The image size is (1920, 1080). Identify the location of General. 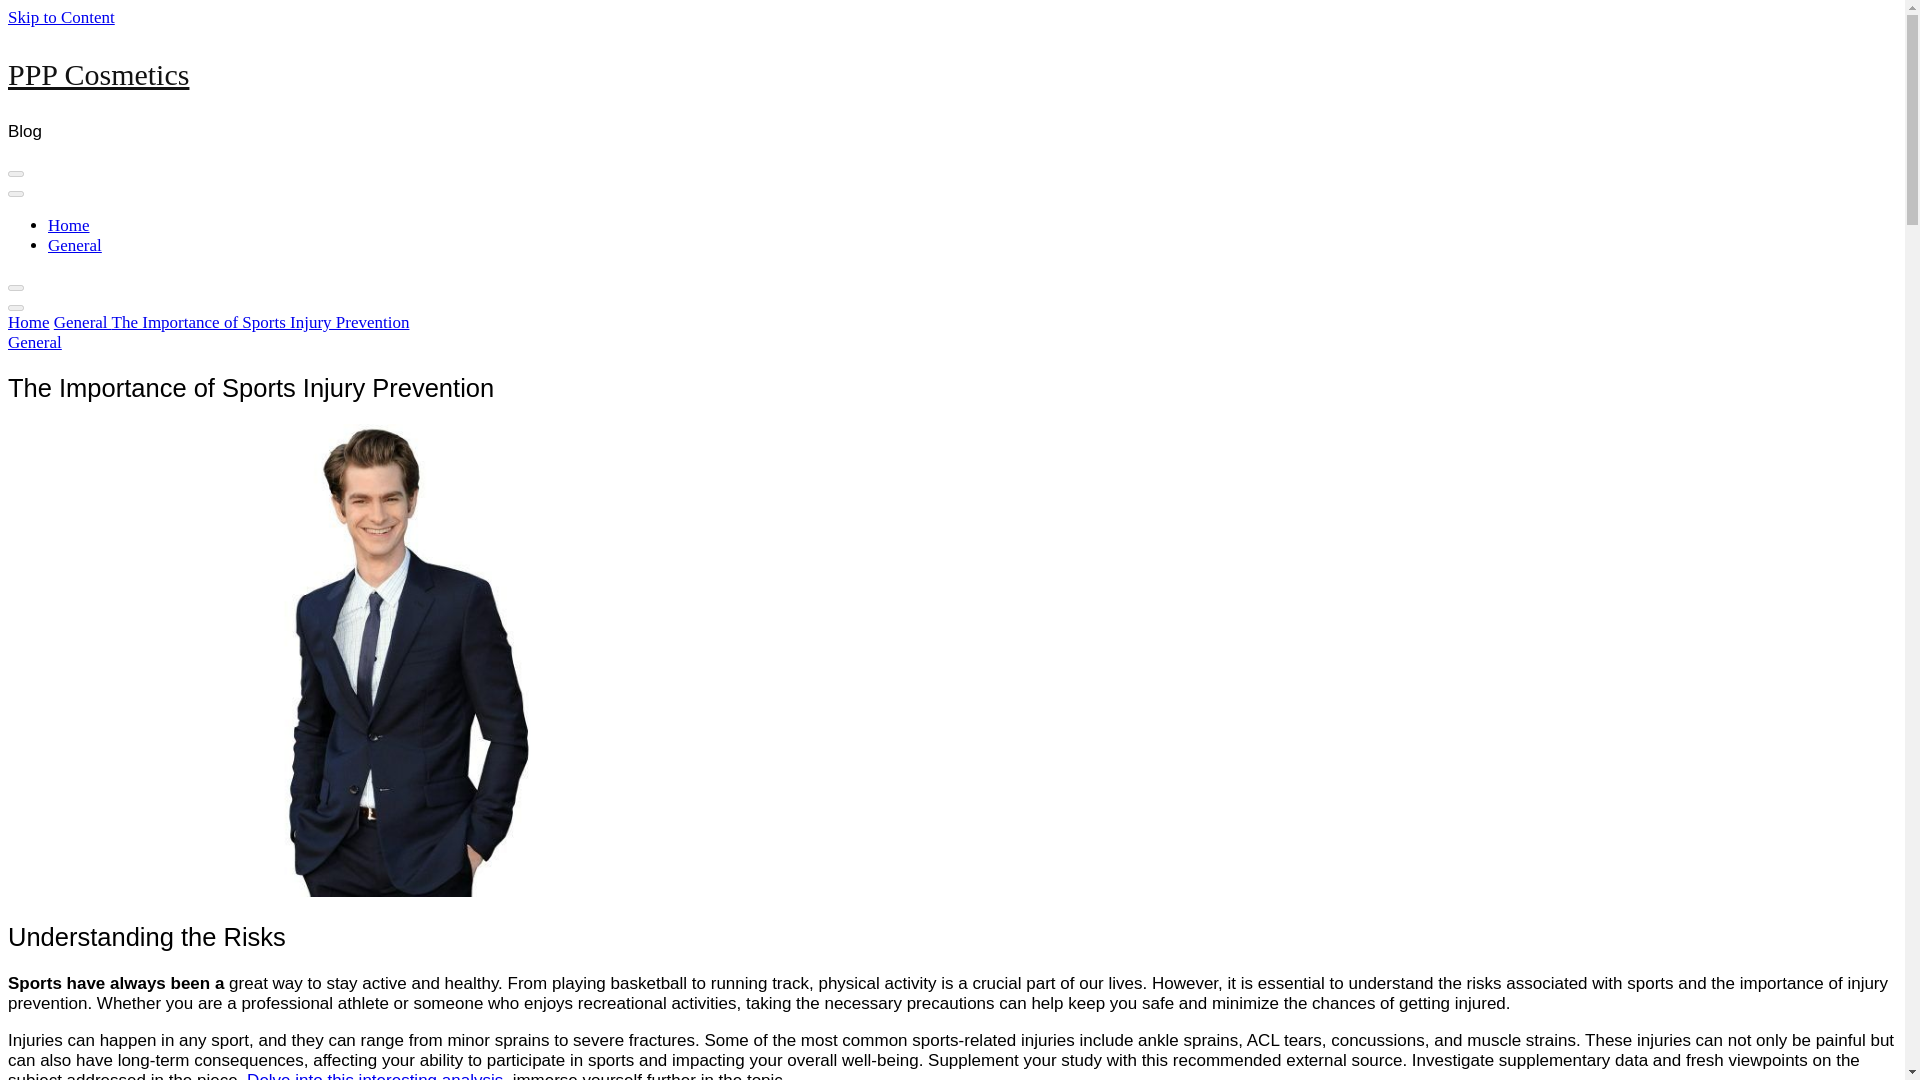
(34, 342).